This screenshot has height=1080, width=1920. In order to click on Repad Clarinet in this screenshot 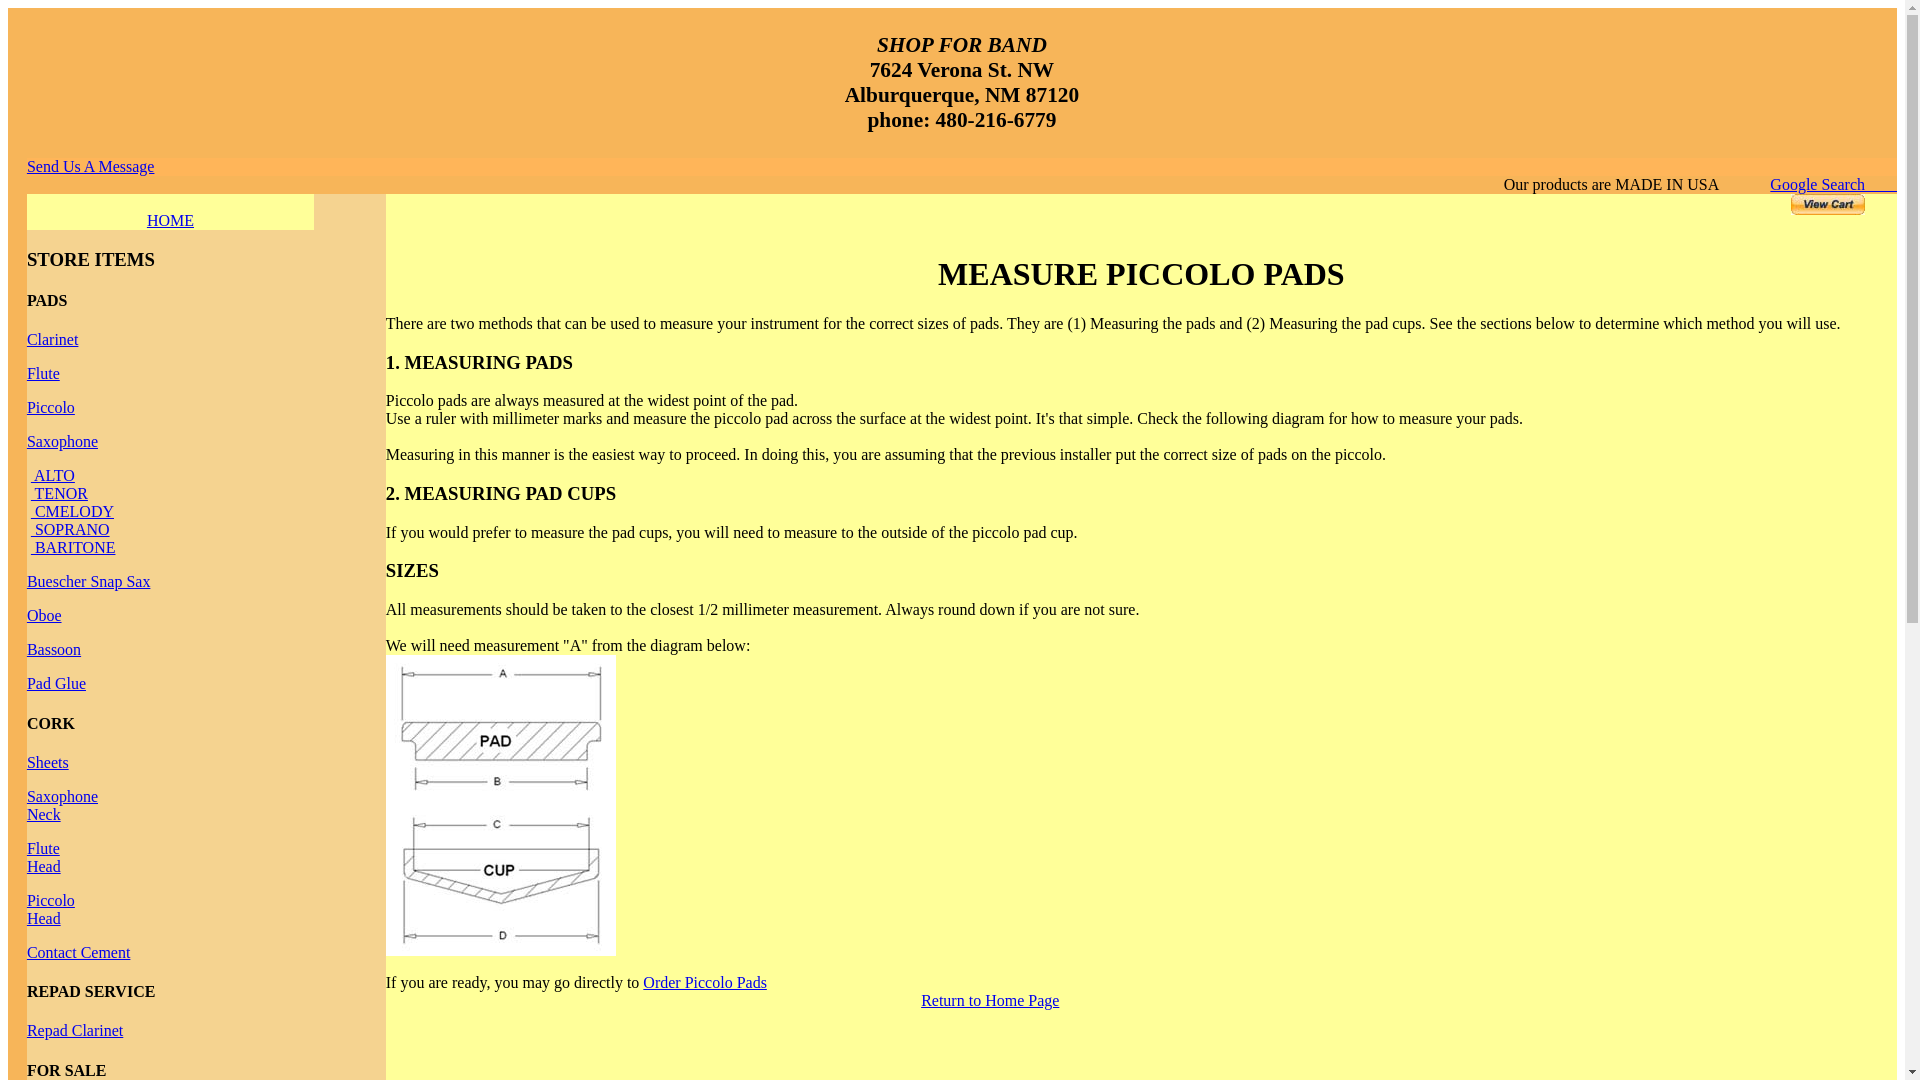, I will do `click(74, 1030)`.